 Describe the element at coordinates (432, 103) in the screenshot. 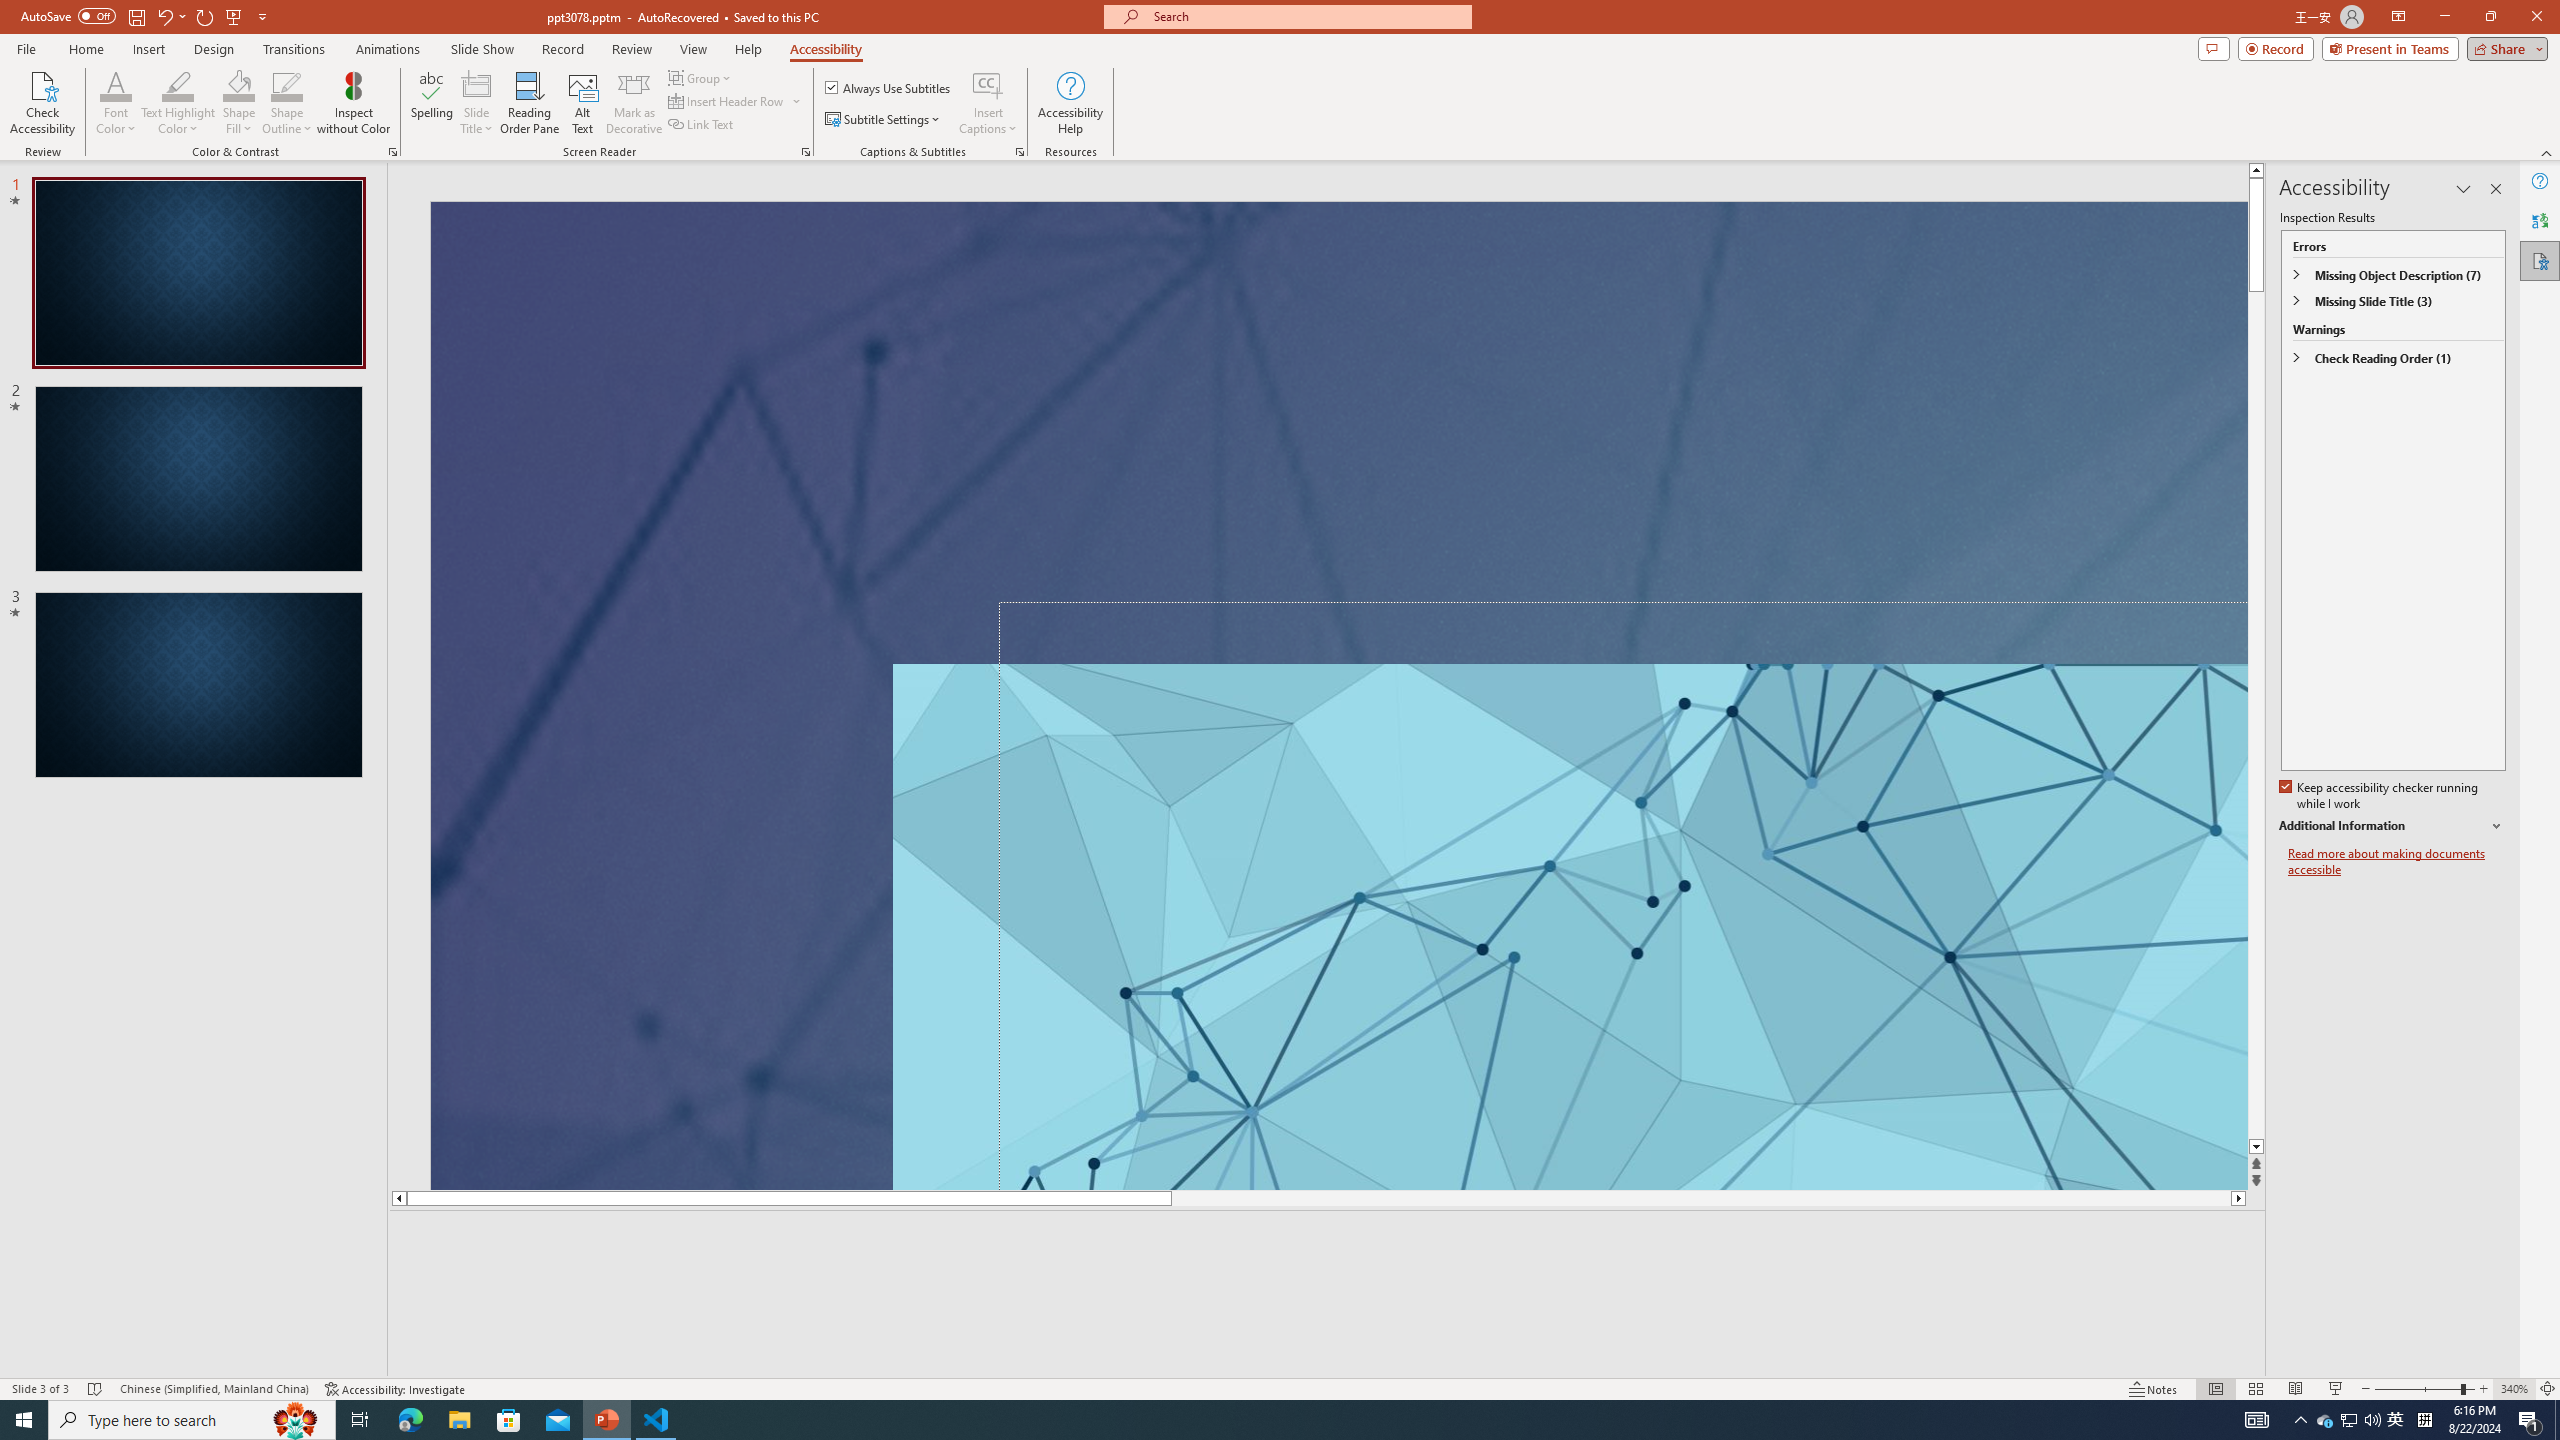

I see `Spelling...` at that location.